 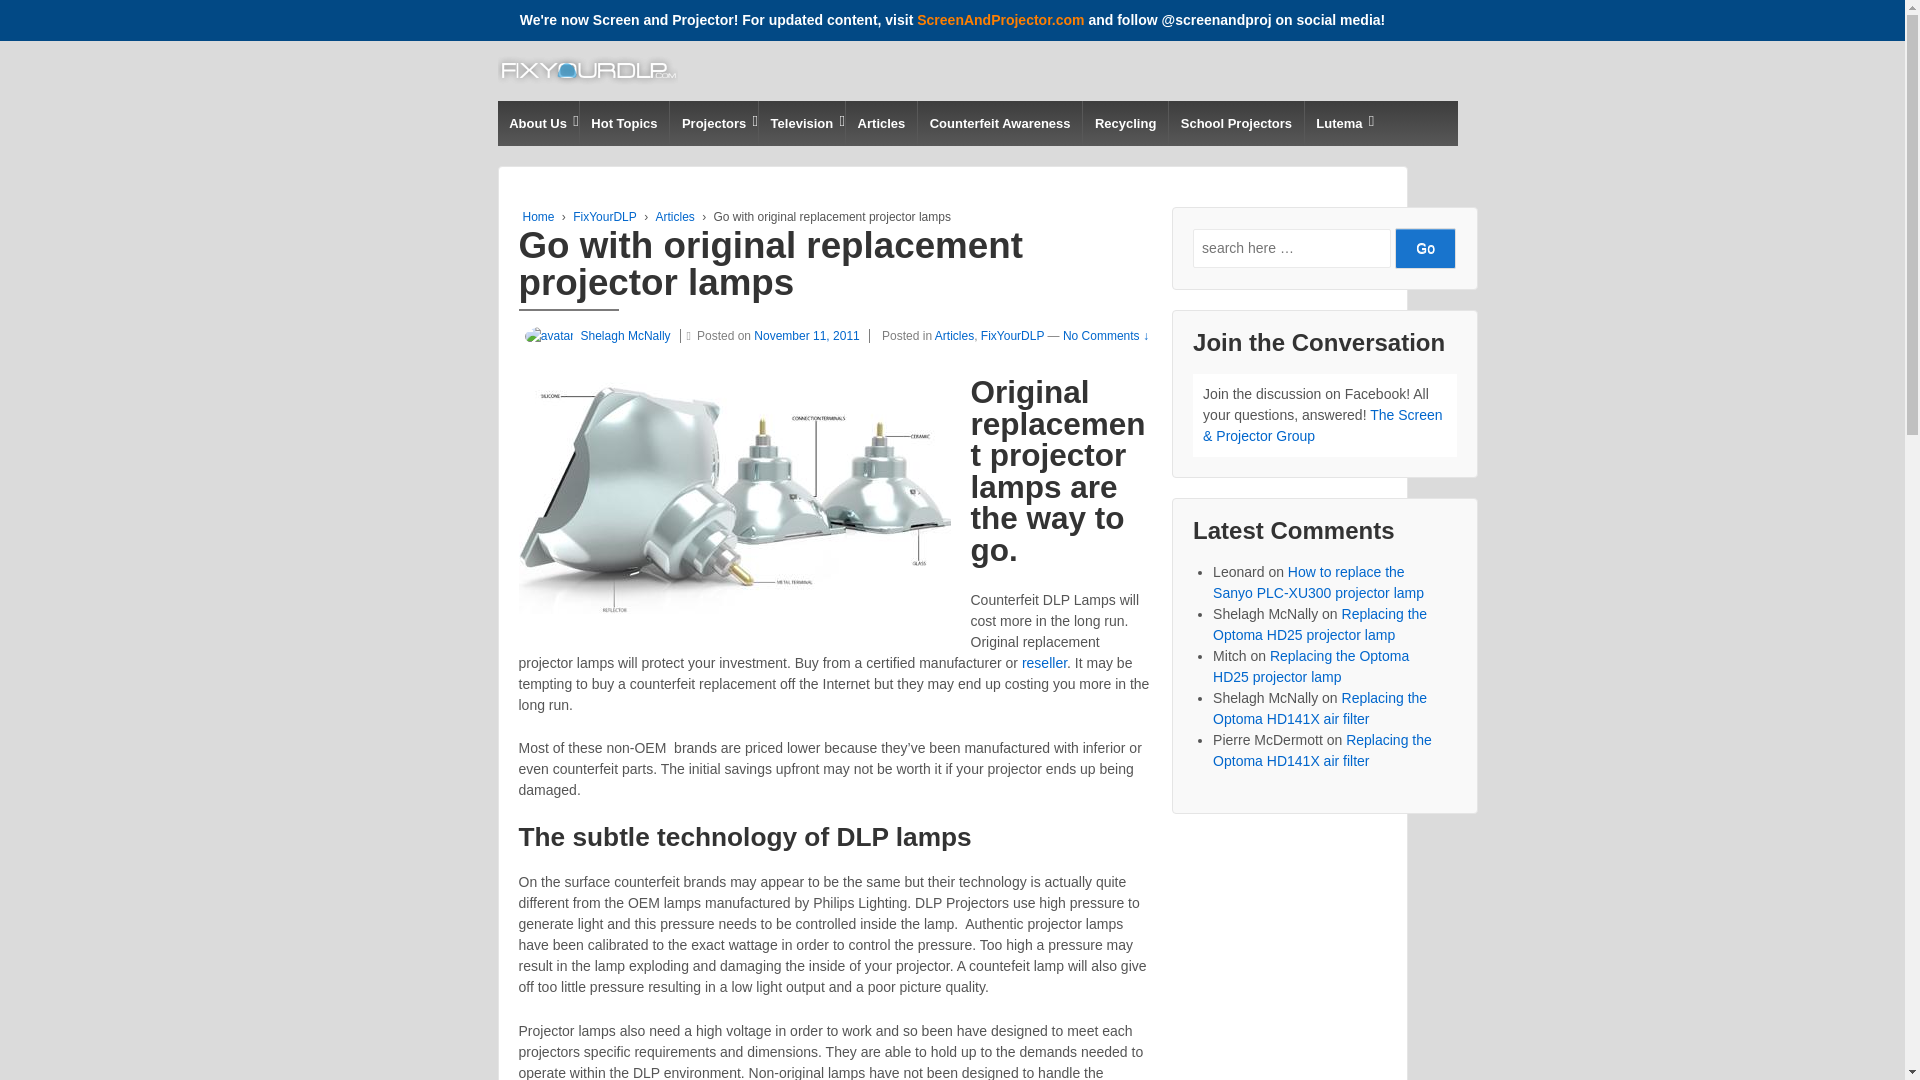 What do you see at coordinates (538, 216) in the screenshot?
I see `Home` at bounding box center [538, 216].